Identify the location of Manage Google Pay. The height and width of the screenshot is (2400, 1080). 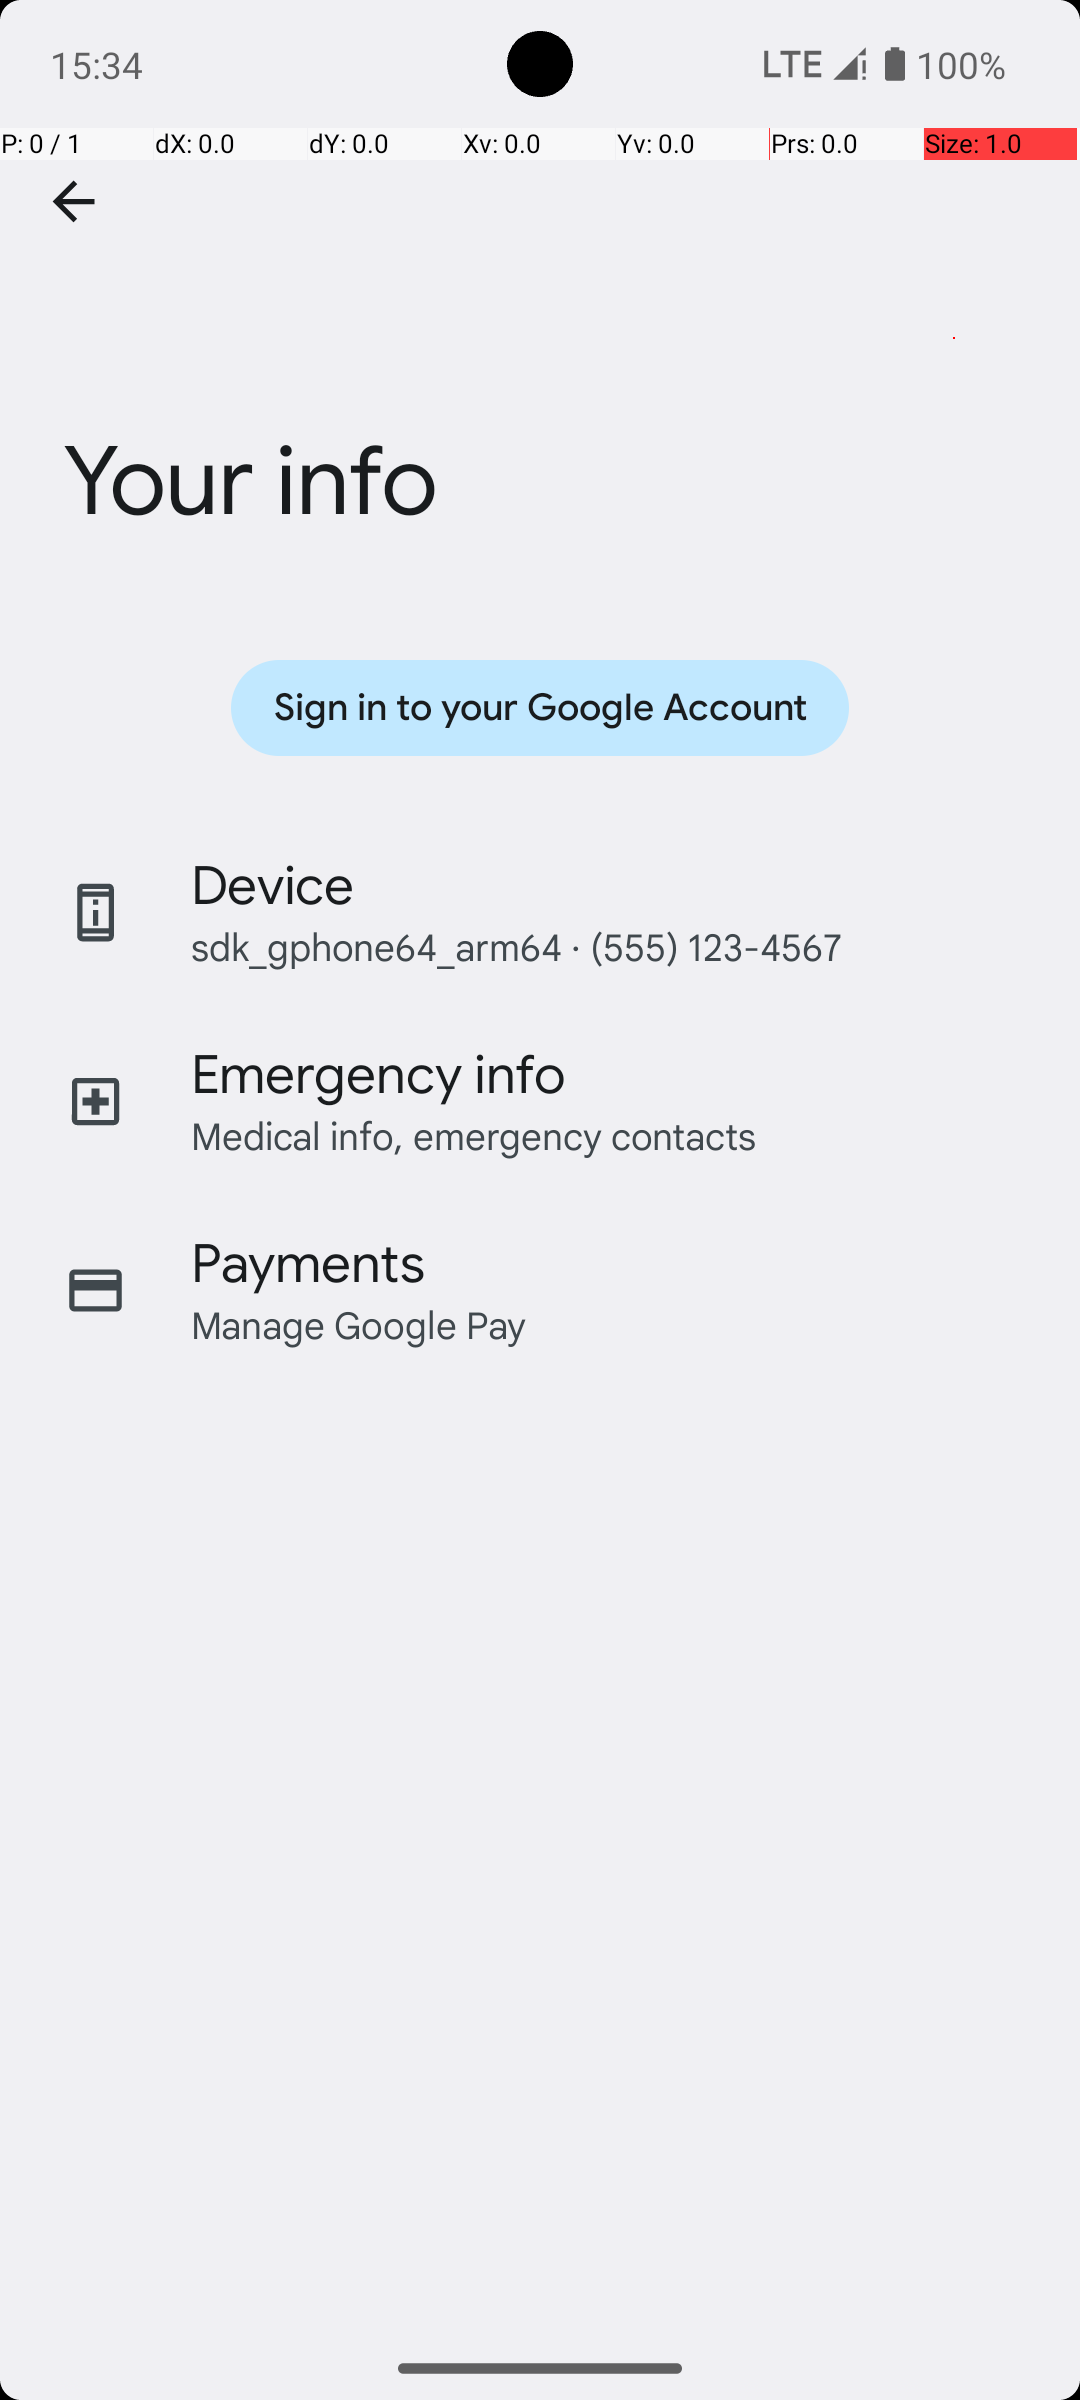
(359, 1324).